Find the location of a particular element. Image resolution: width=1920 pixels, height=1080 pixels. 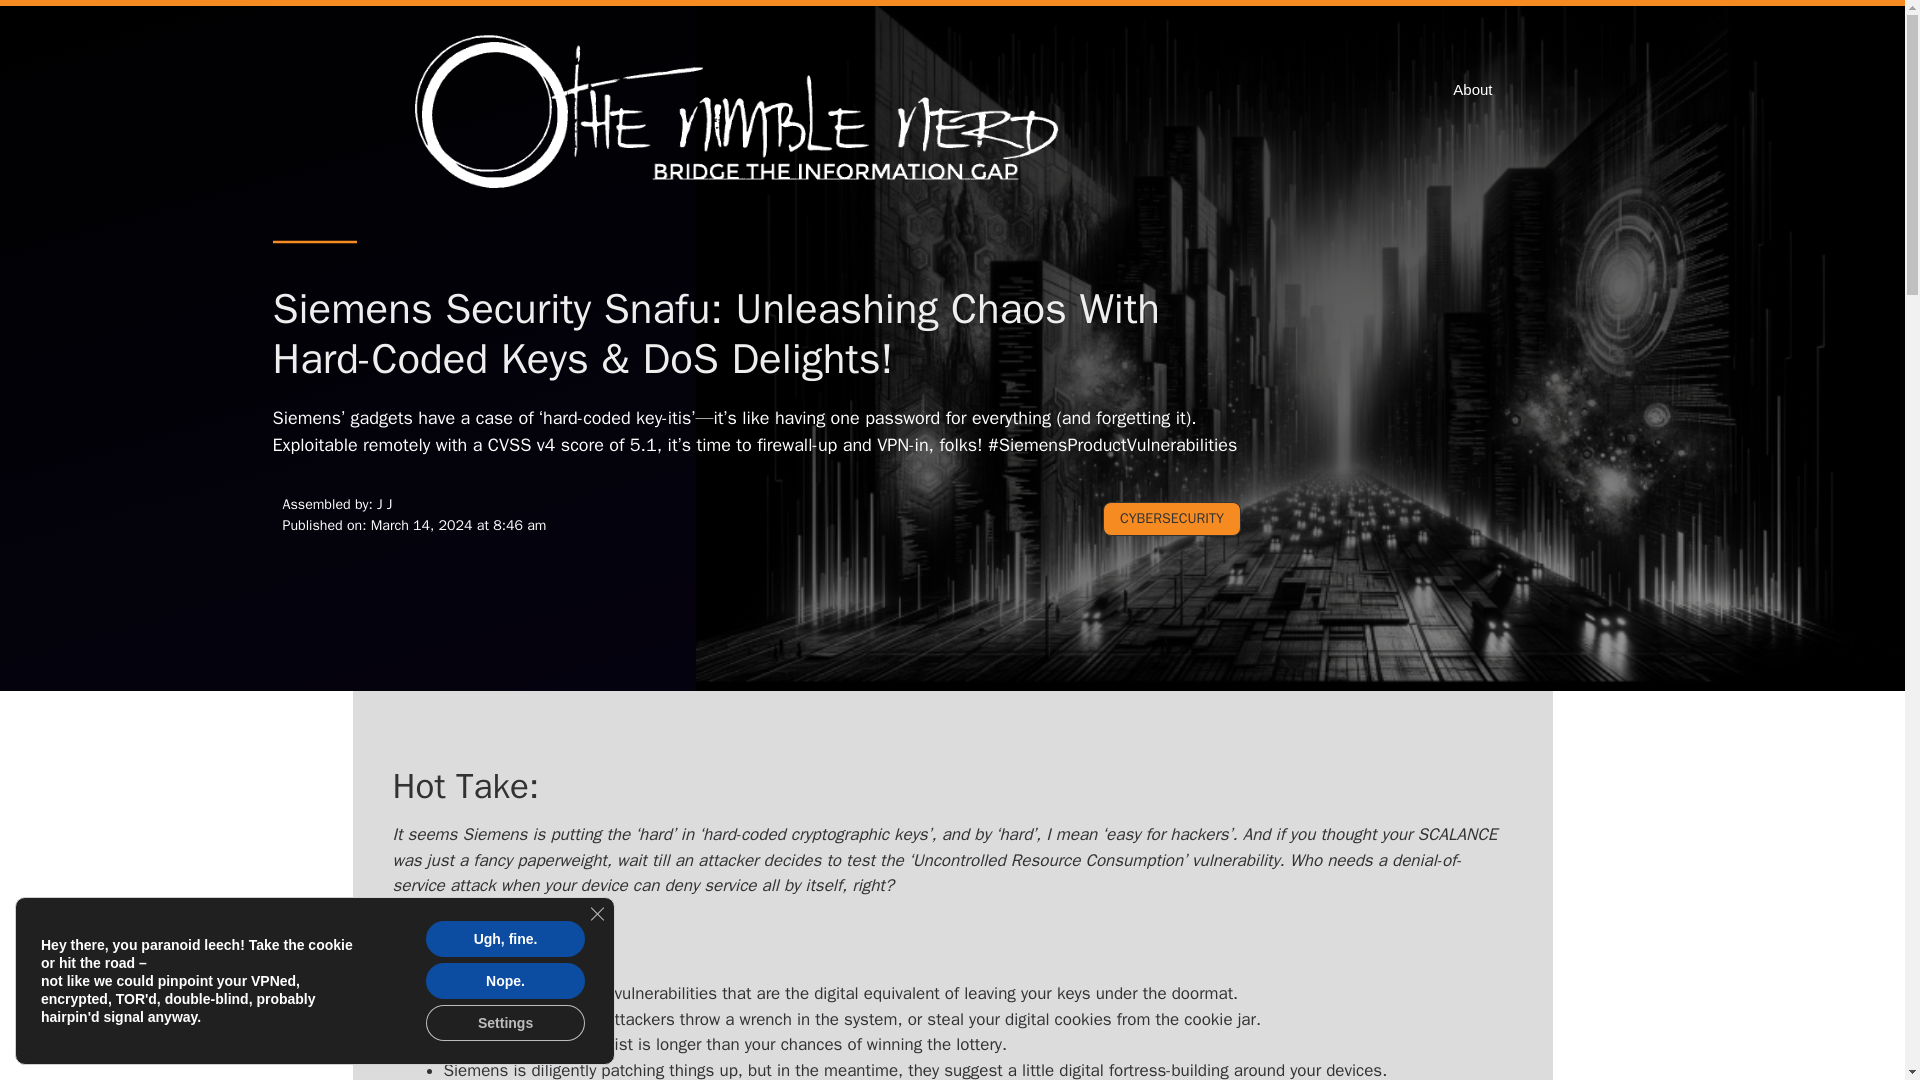

CLOSE GDPR COOKIE BANNER is located at coordinates (596, 914).